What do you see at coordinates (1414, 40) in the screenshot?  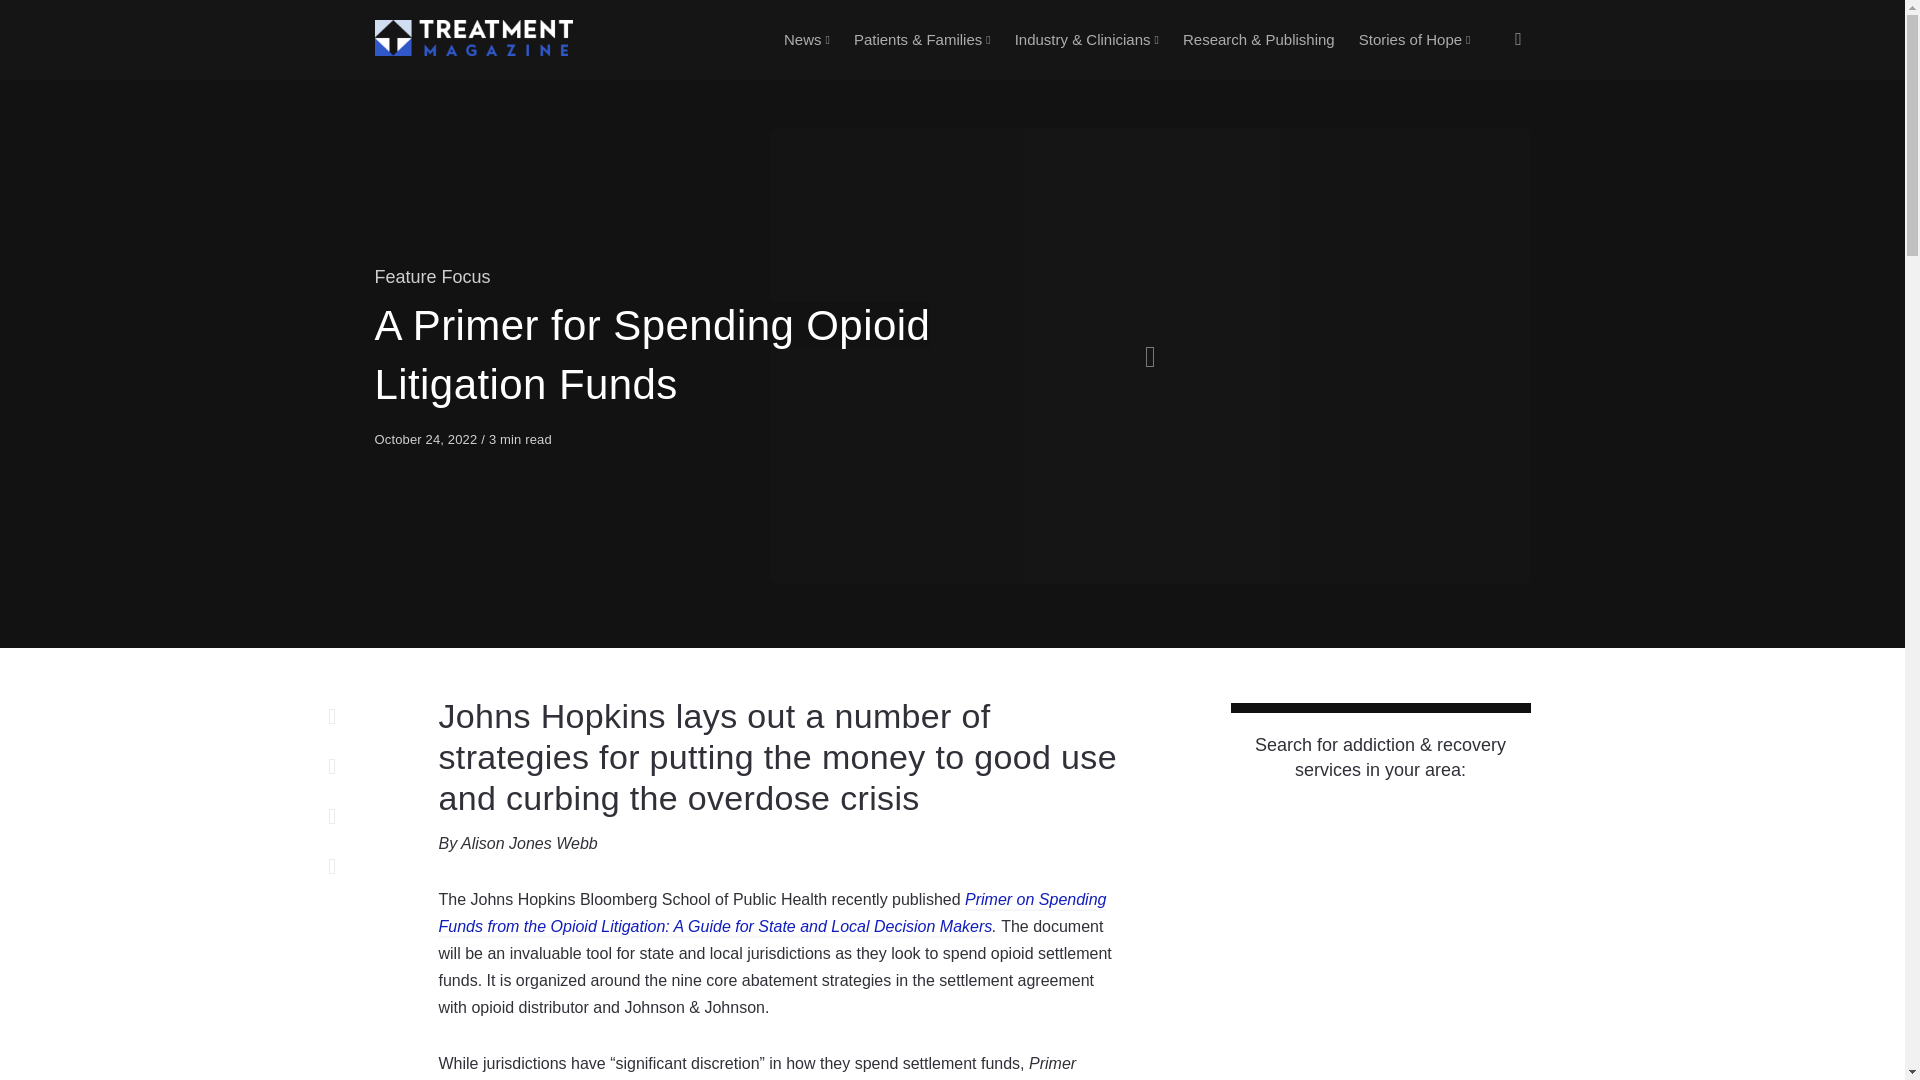 I see `Stories of Hope` at bounding box center [1414, 40].